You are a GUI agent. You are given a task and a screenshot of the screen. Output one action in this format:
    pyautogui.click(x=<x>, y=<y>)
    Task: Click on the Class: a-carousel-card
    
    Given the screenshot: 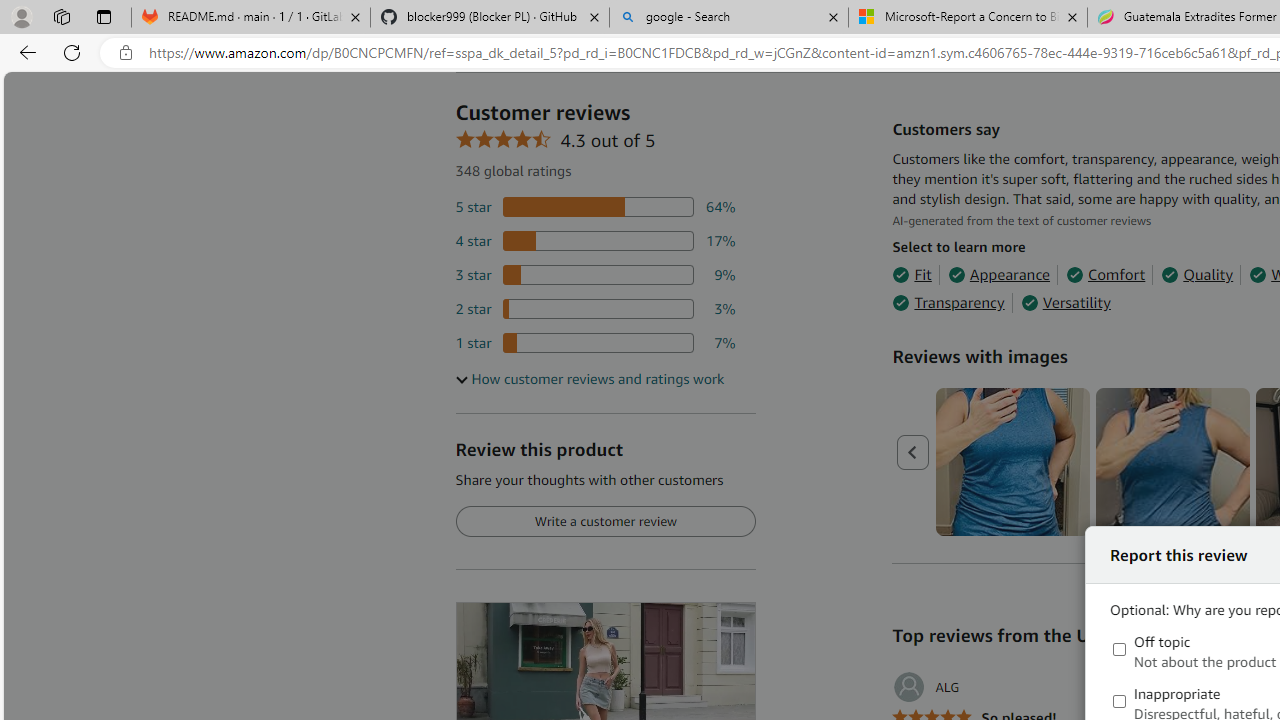 What is the action you would take?
    pyautogui.click(x=1174, y=462)
    